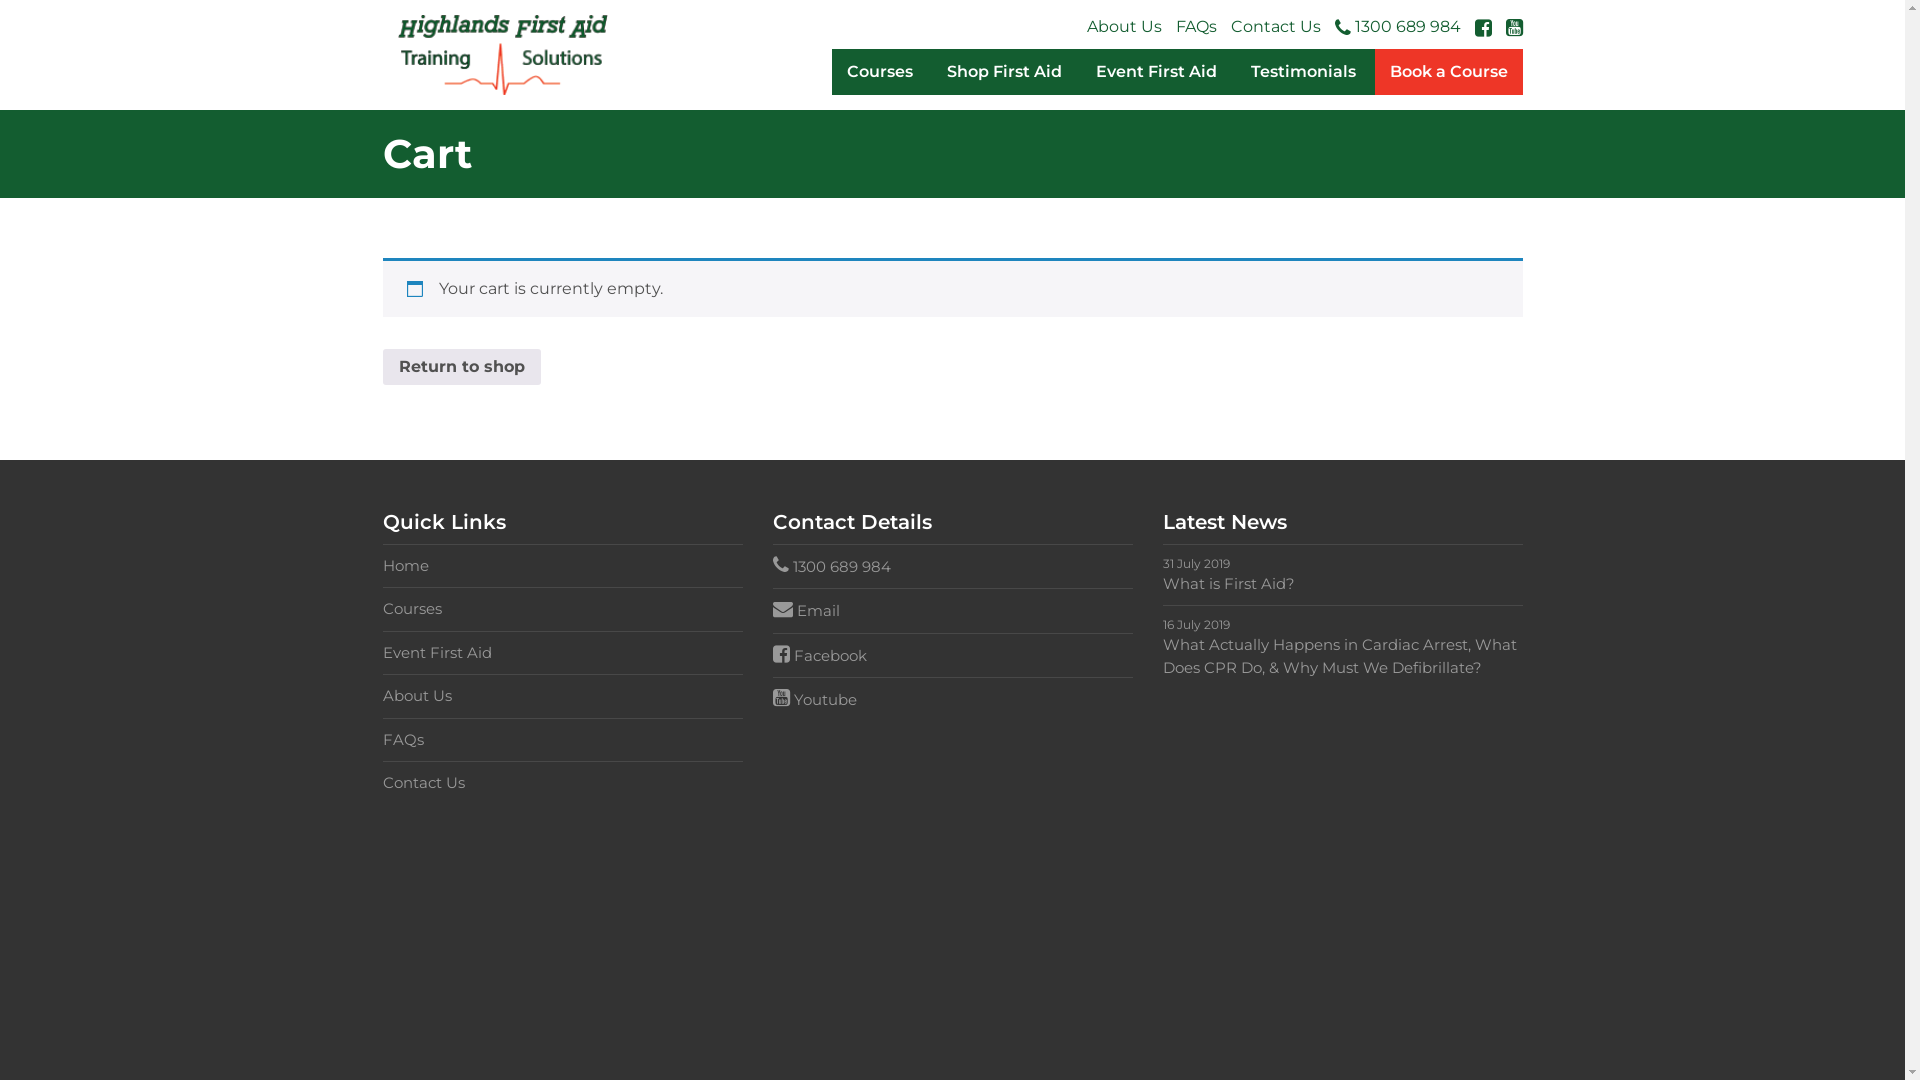  Describe the element at coordinates (562, 610) in the screenshot. I see `Courses` at that location.